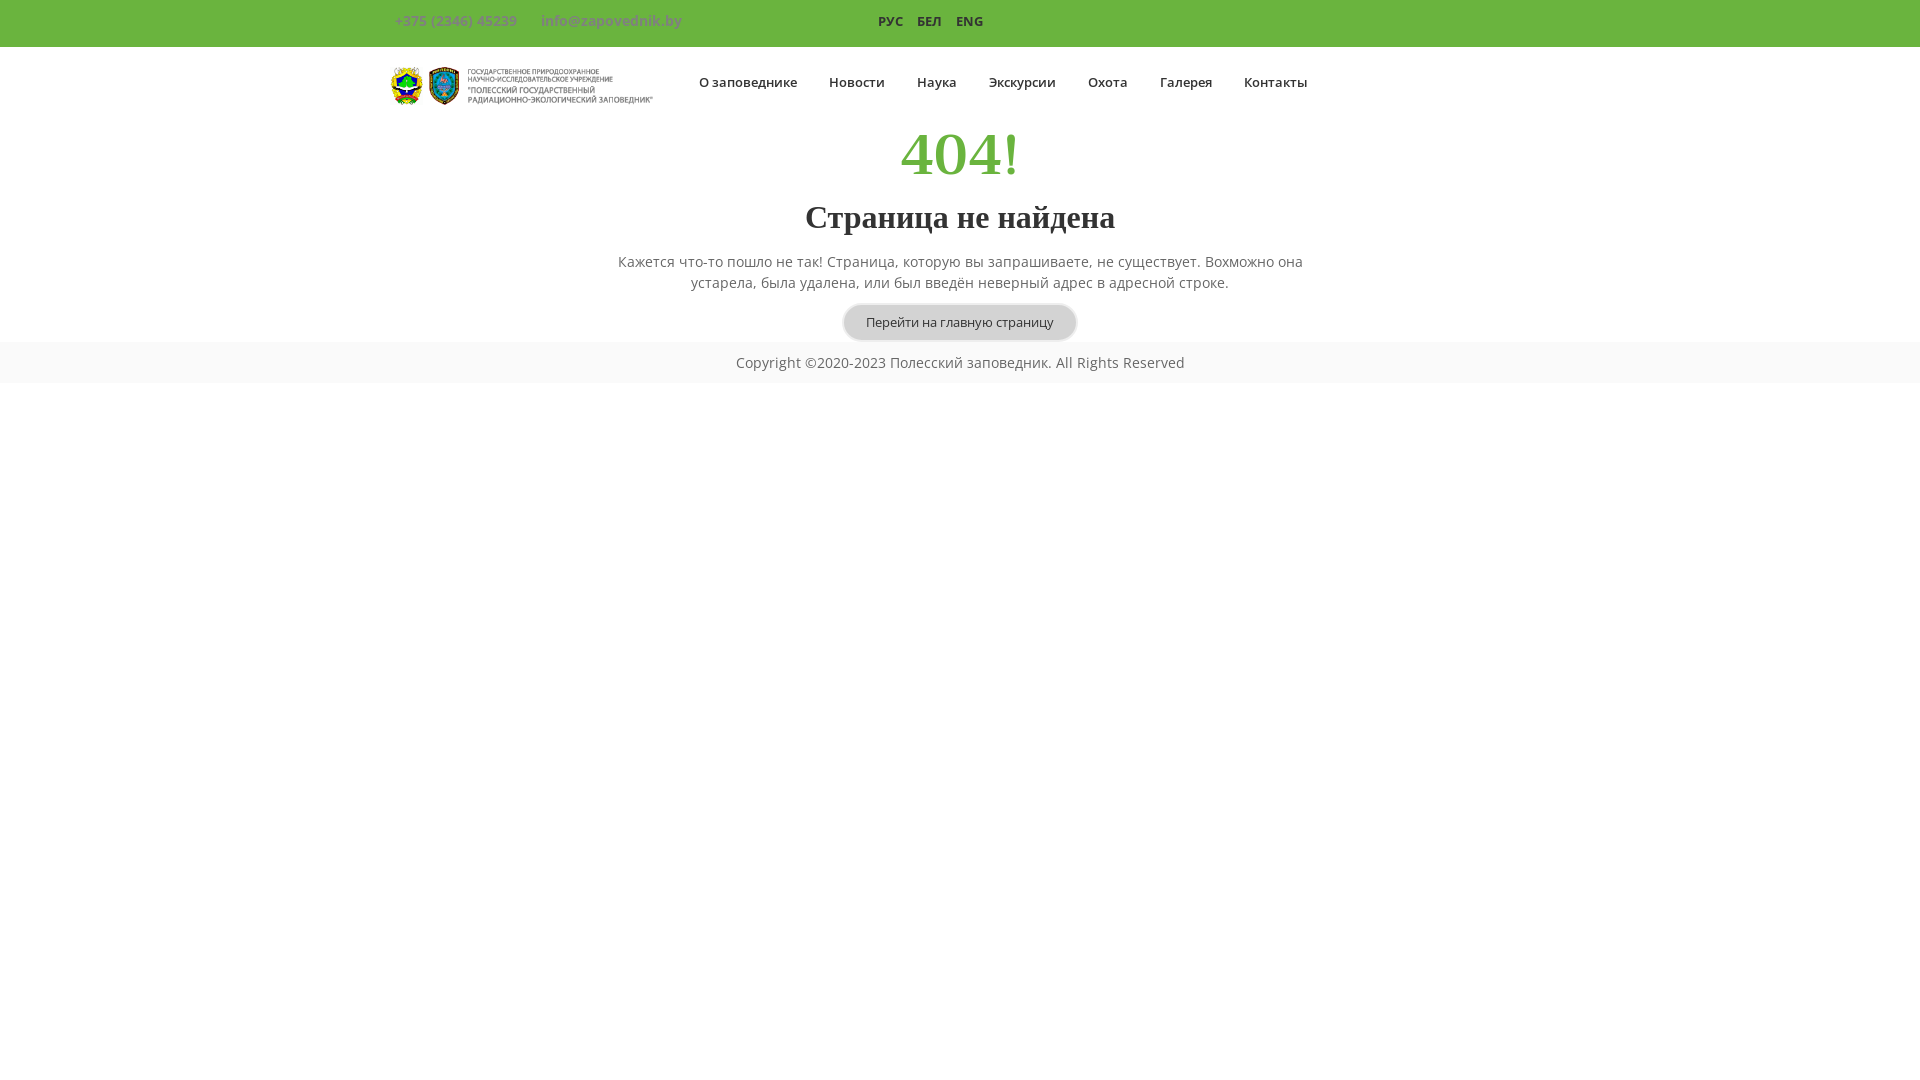 This screenshot has height=1080, width=1920. Describe the element at coordinates (1385, 22) in the screenshot. I see `OK.RU` at that location.